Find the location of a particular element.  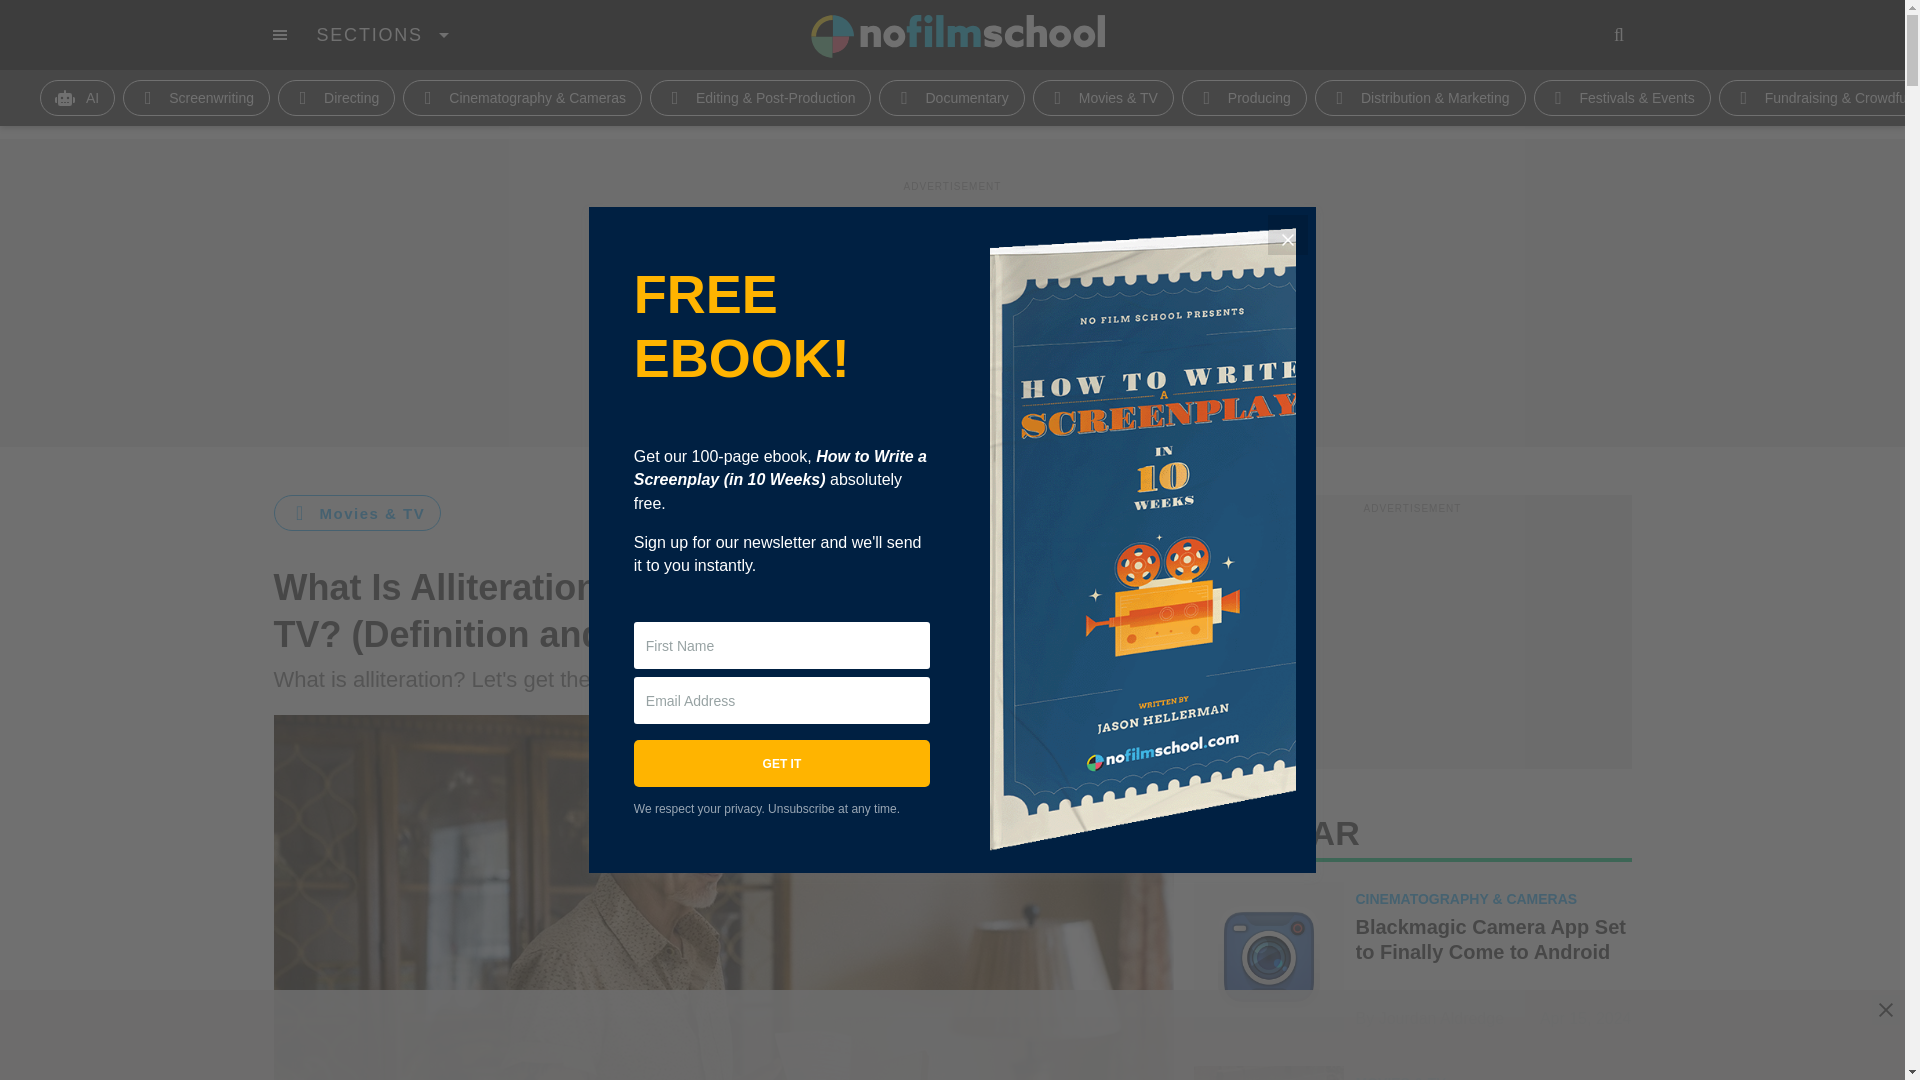

3rd party ad content is located at coordinates (1412, 642).